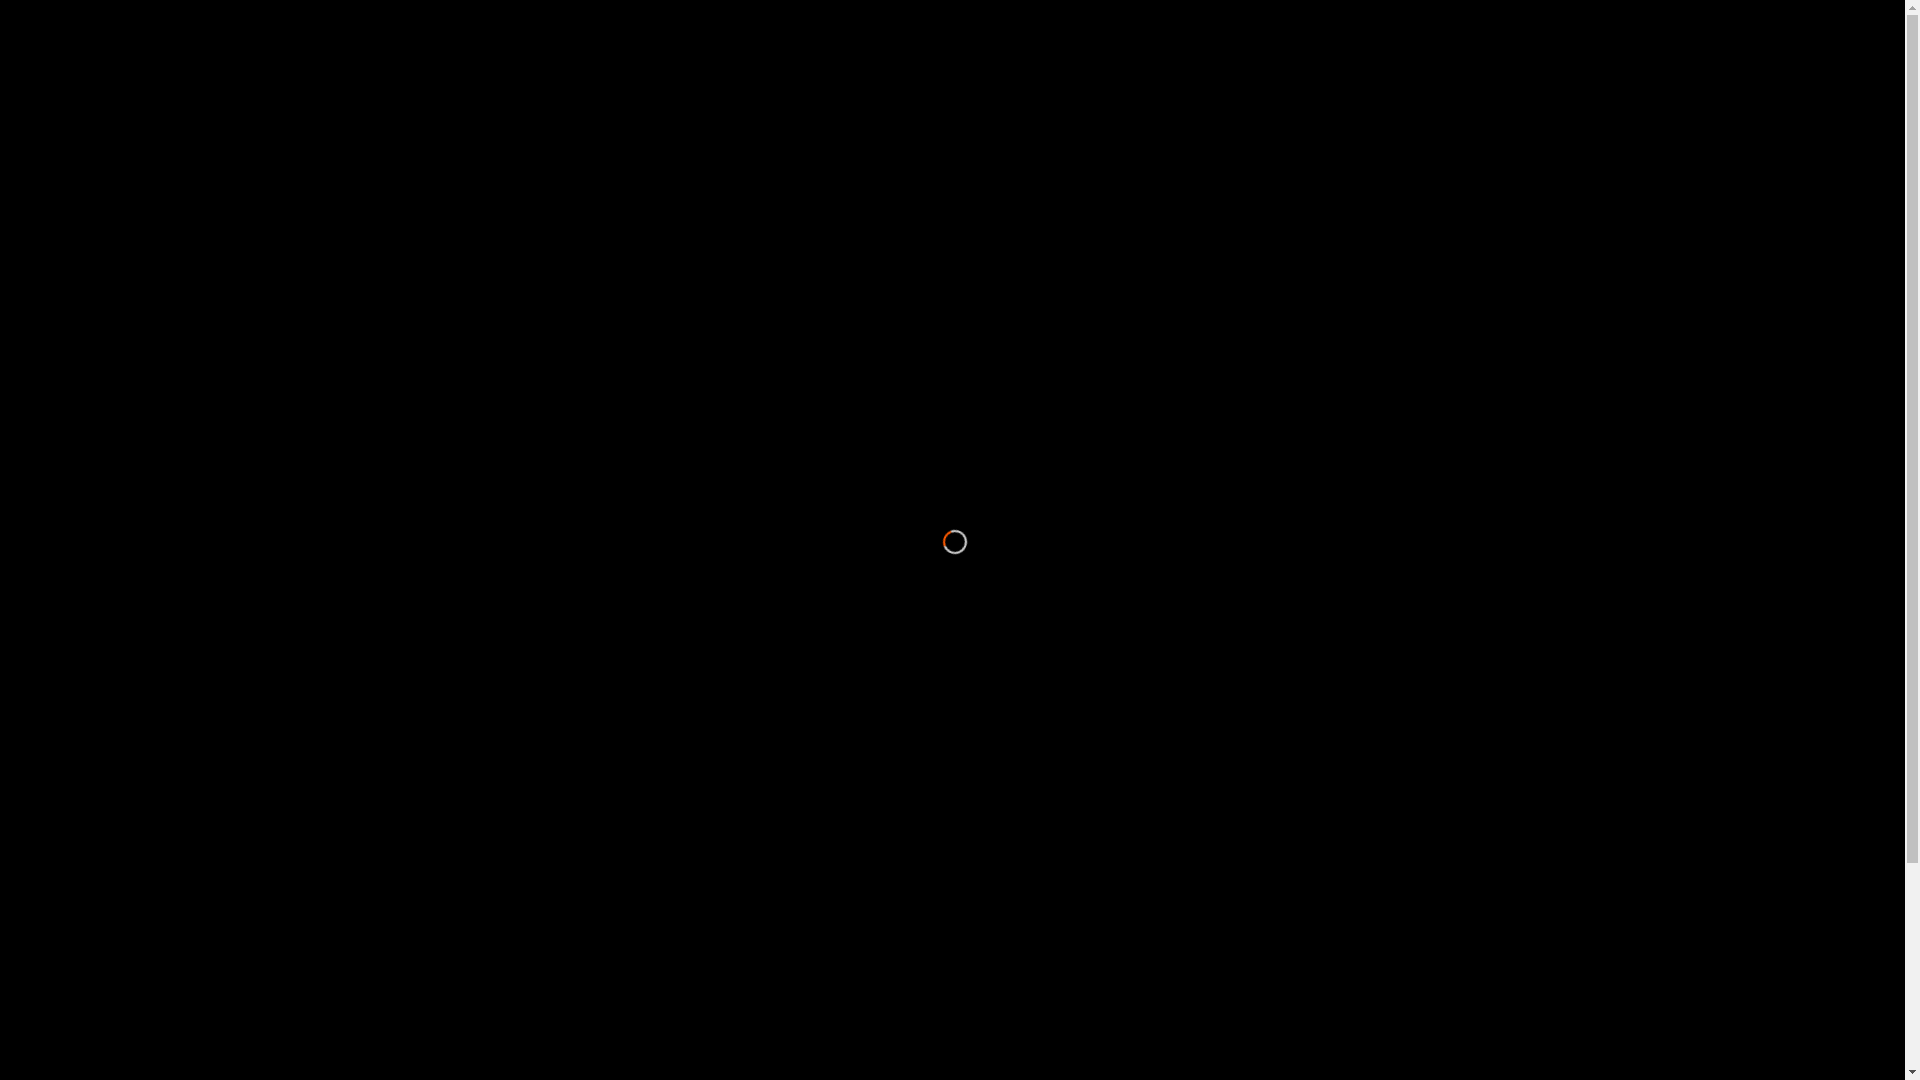 Image resolution: width=1920 pixels, height=1080 pixels. What do you see at coordinates (1405, 855) in the screenshot?
I see `Our Legacy` at bounding box center [1405, 855].